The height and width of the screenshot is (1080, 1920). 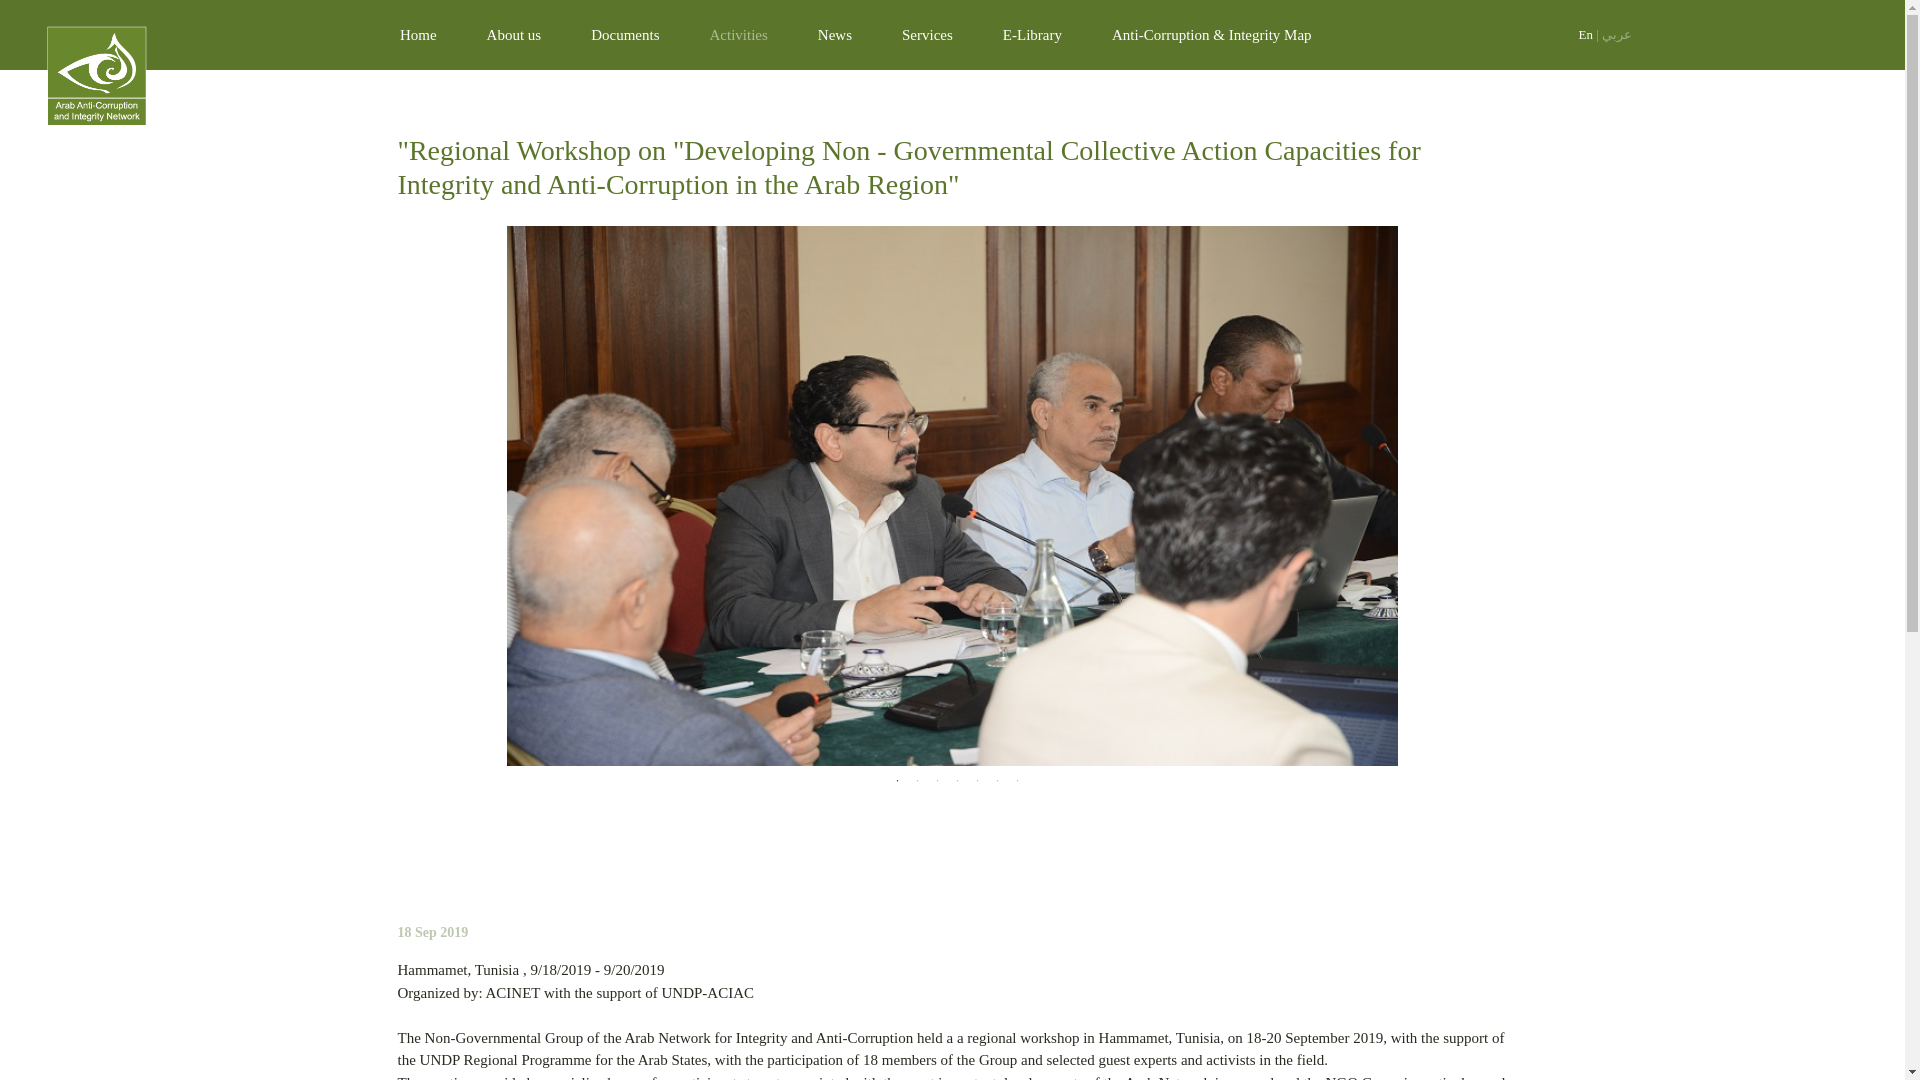 What do you see at coordinates (624, 36) in the screenshot?
I see `Documents` at bounding box center [624, 36].